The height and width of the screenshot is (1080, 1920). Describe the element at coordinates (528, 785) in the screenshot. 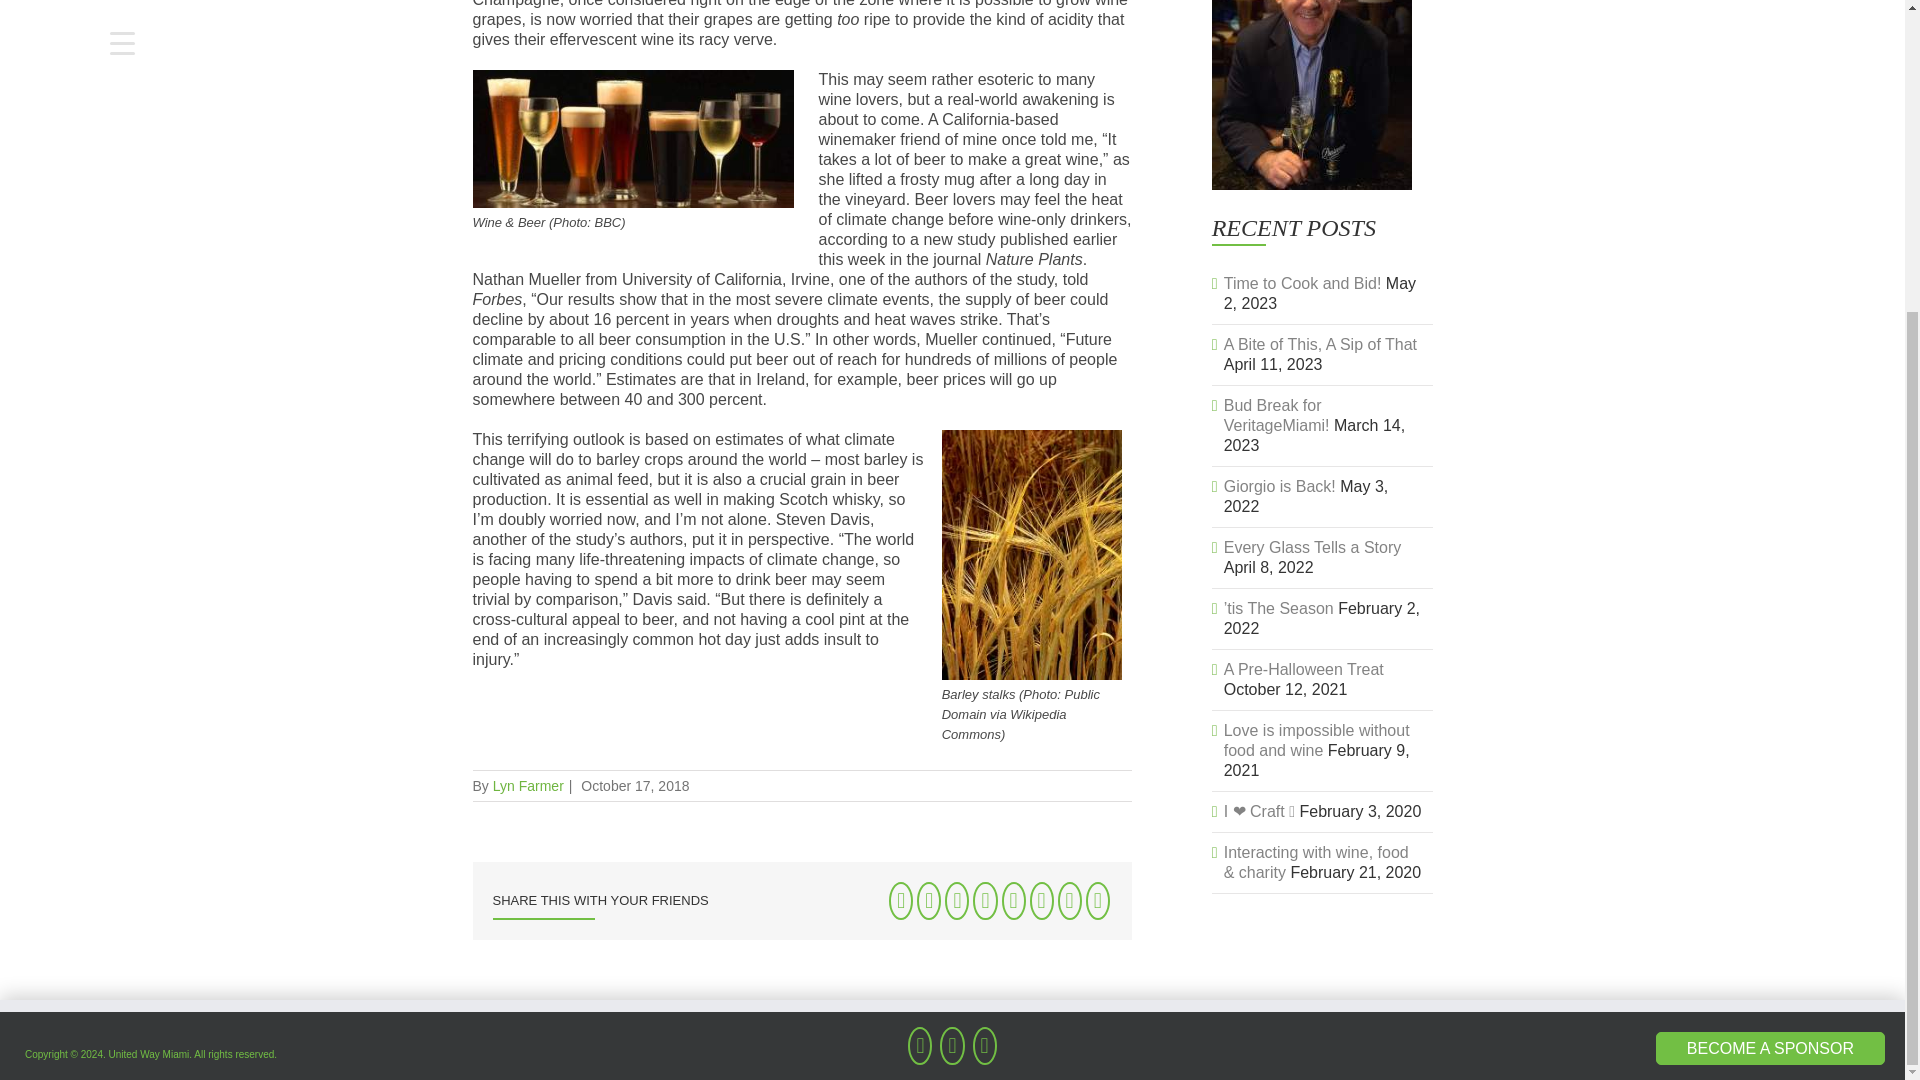

I see `Posts by Lyn Farmer` at that location.